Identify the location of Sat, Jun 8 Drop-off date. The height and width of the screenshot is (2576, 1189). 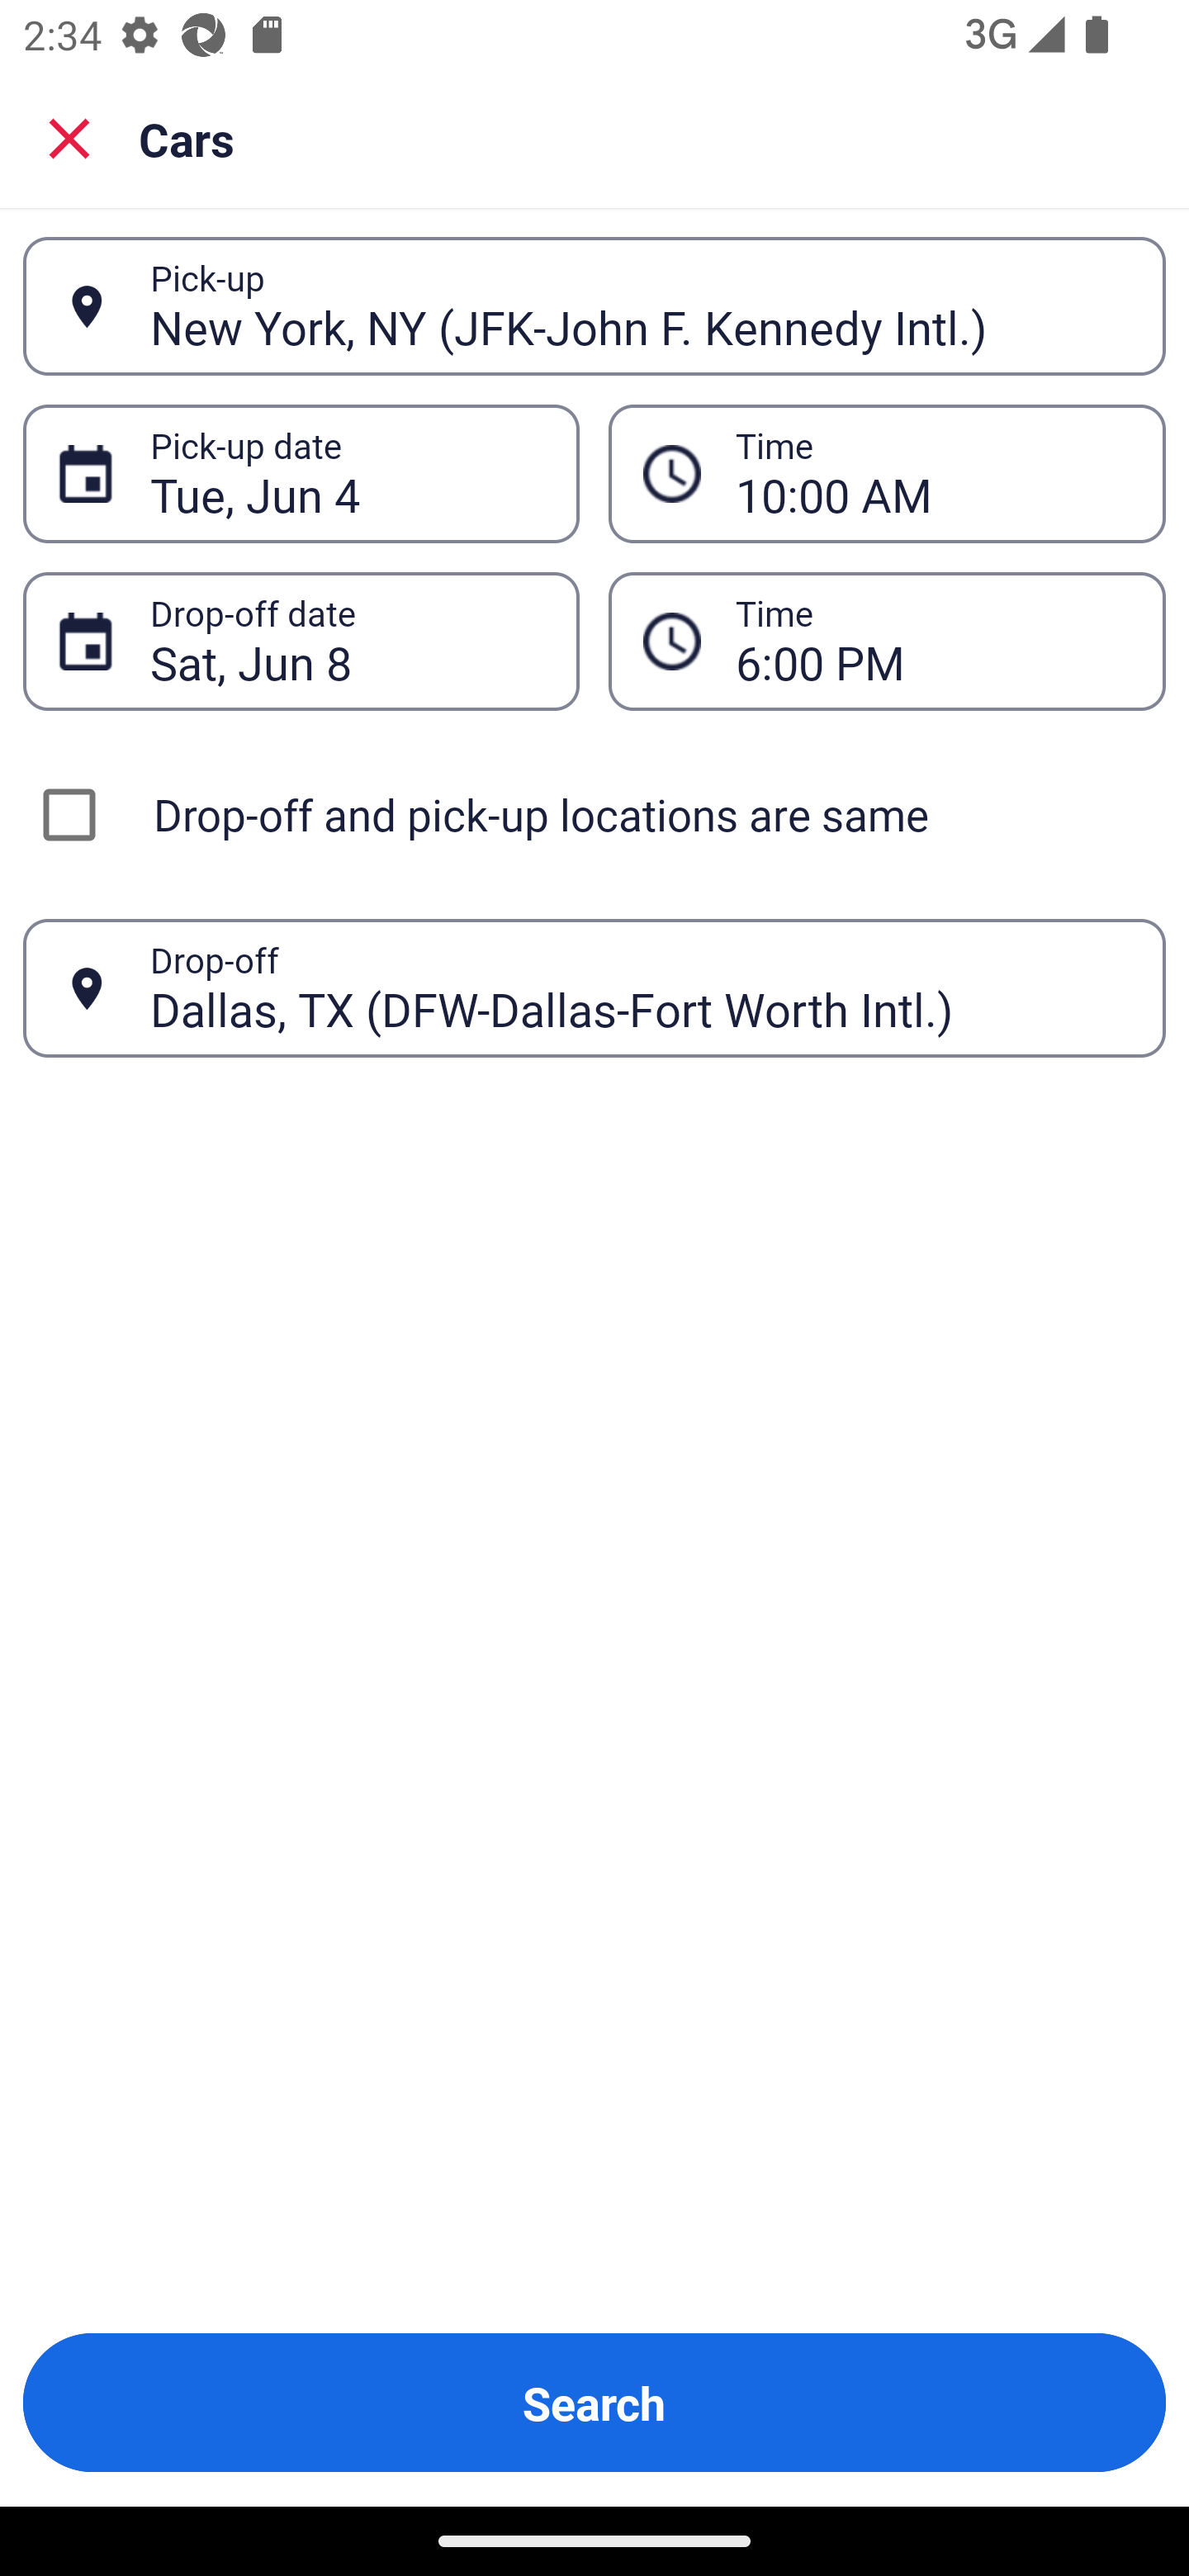
(301, 641).